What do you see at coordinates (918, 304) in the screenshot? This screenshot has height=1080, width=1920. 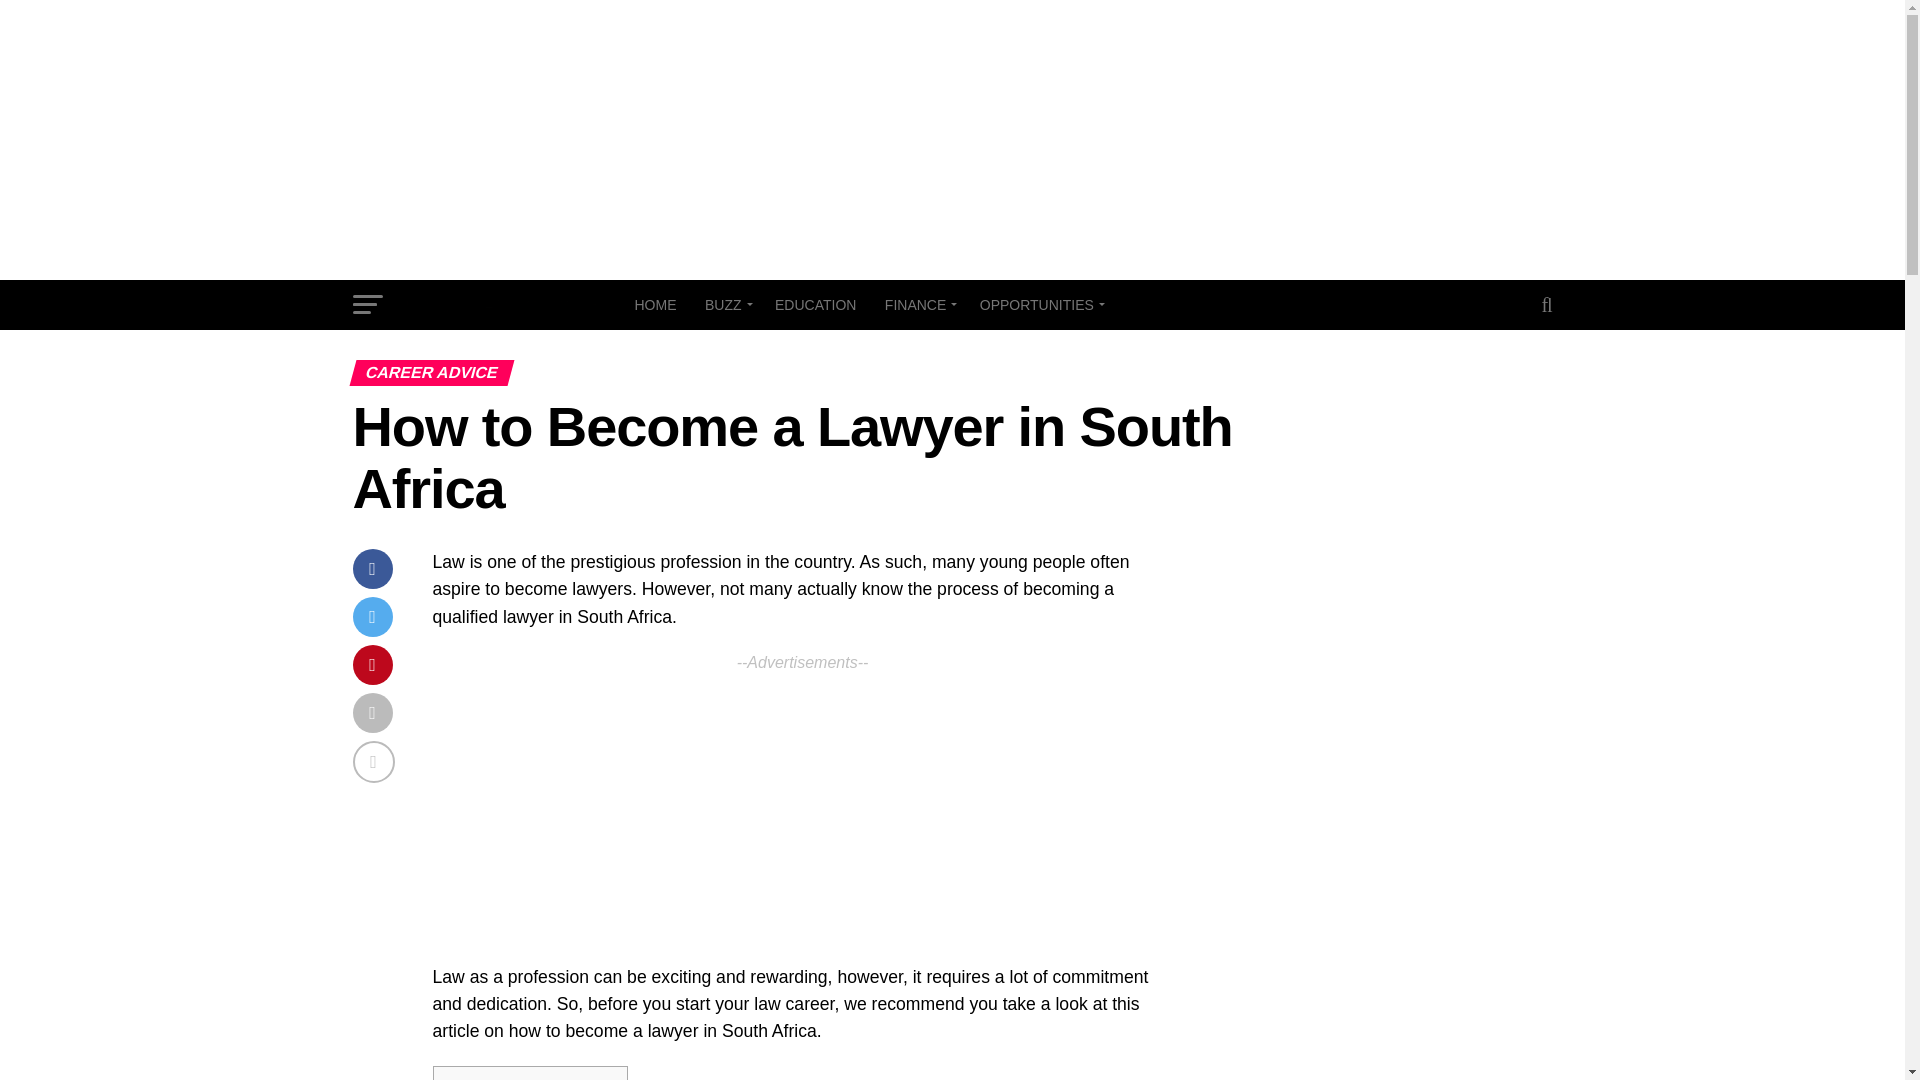 I see `FINANCE` at bounding box center [918, 304].